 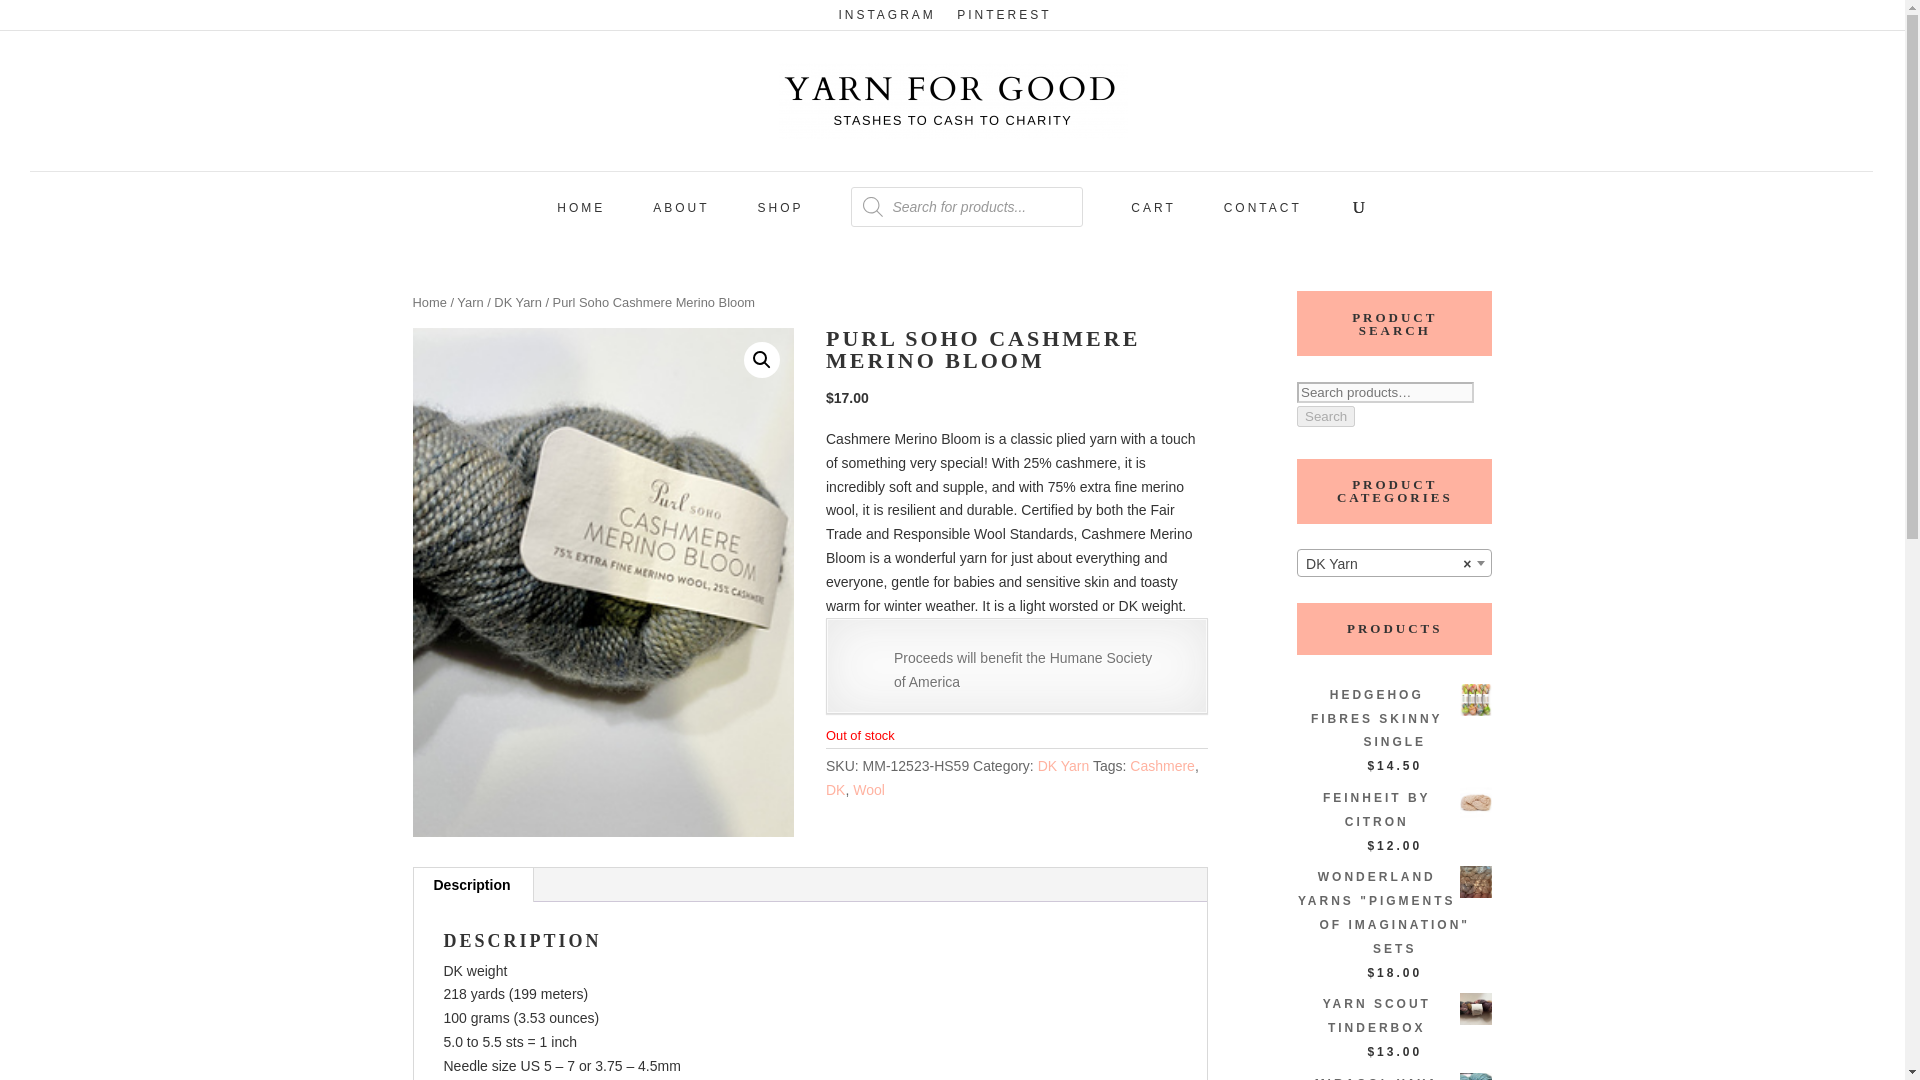 What do you see at coordinates (1394, 914) in the screenshot?
I see `WONDERLAND YARNS "PIGMENTS OF IMAGINATION" SETS` at bounding box center [1394, 914].